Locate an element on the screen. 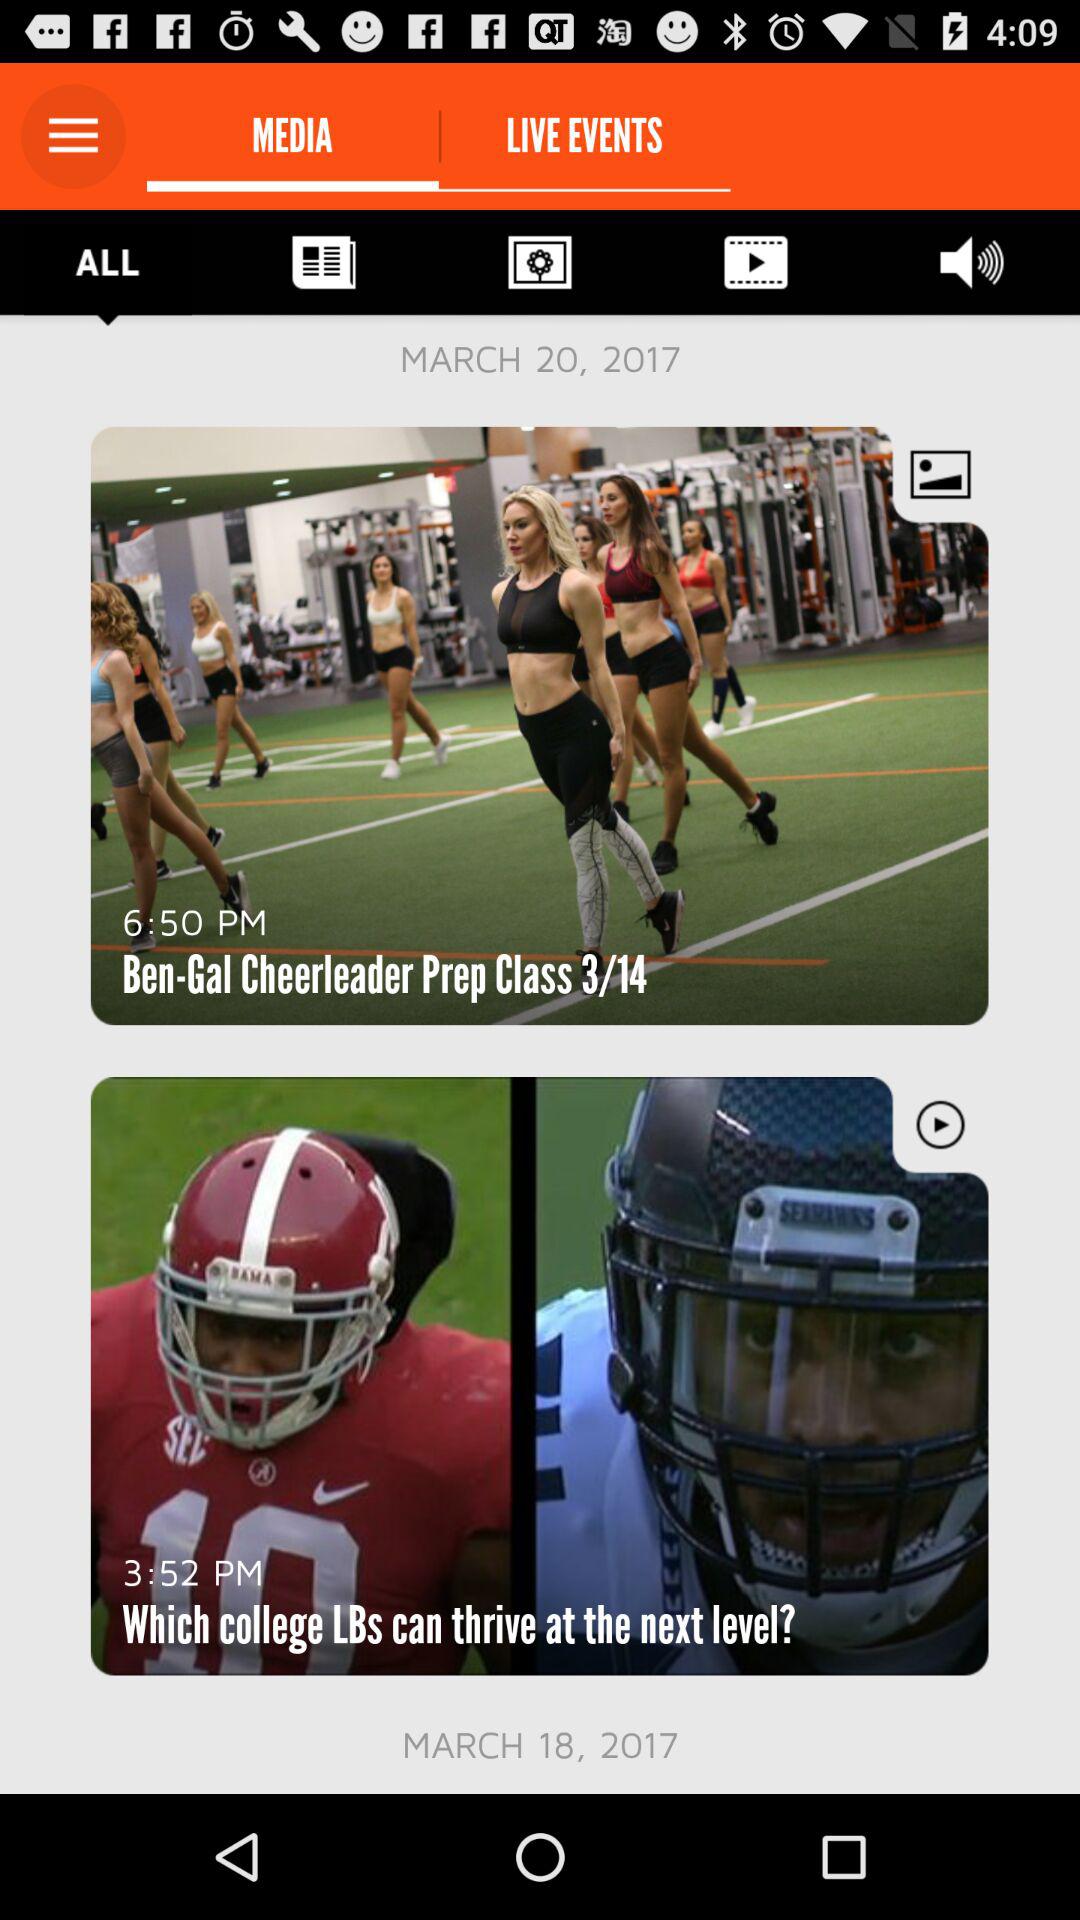 This screenshot has width=1080, height=1920. click the icon at the bottom left corner is located at coordinates (193, 1571).